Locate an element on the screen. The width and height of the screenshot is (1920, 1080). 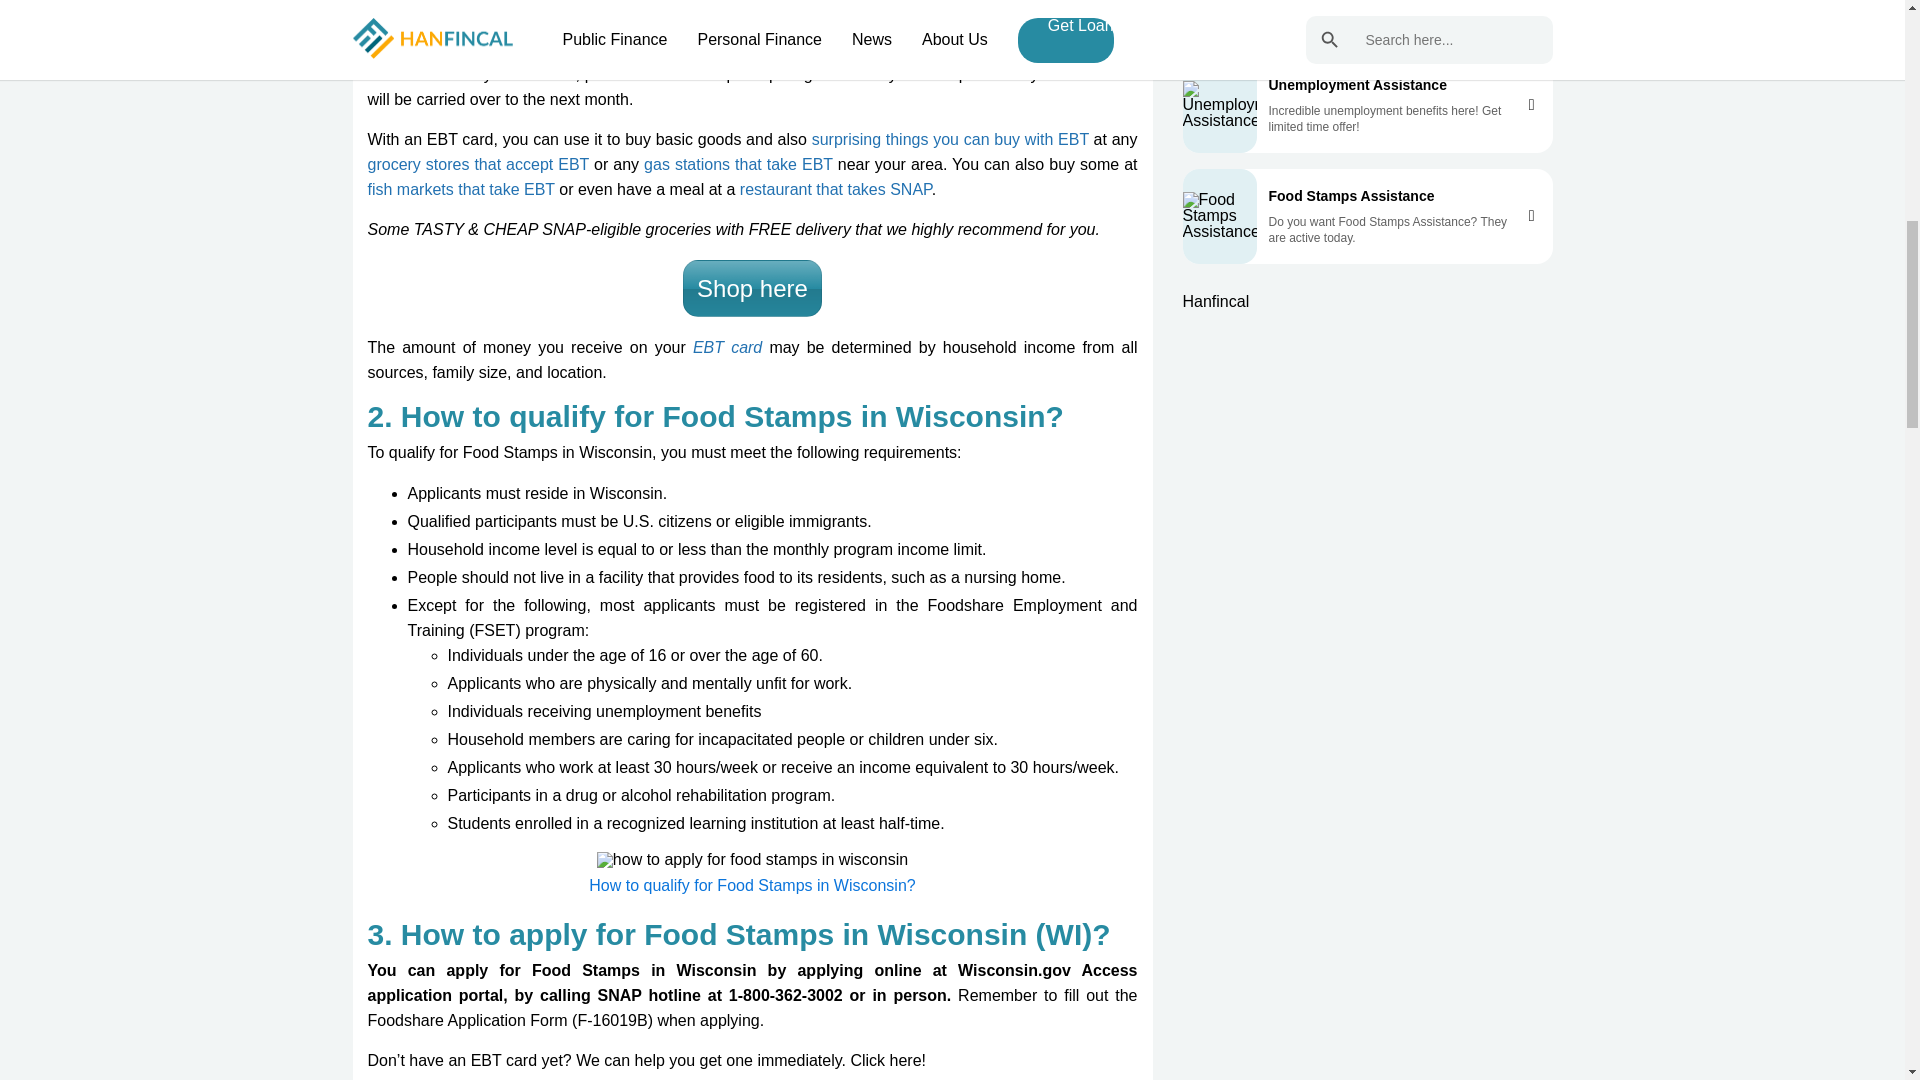
gas stations that take EBT is located at coordinates (738, 164).